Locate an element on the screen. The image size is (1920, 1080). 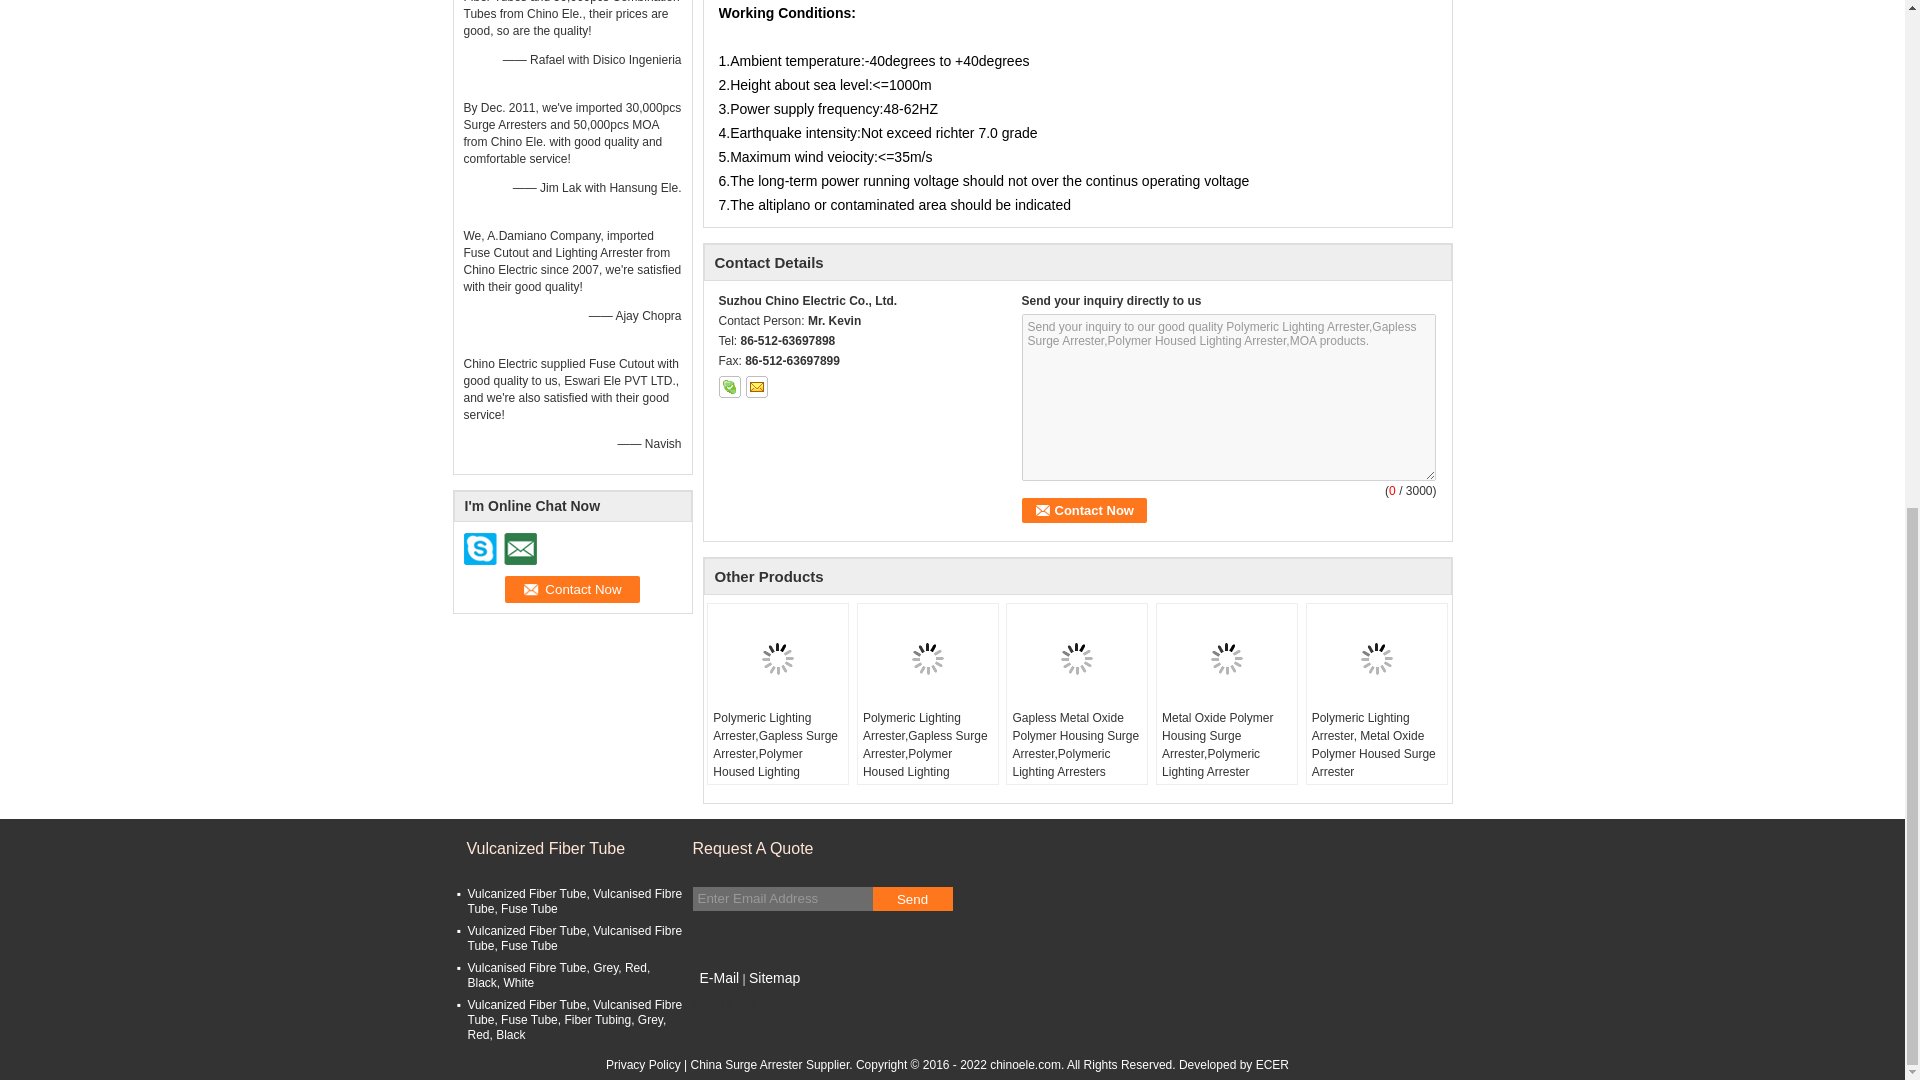
Contact Now is located at coordinates (572, 588).